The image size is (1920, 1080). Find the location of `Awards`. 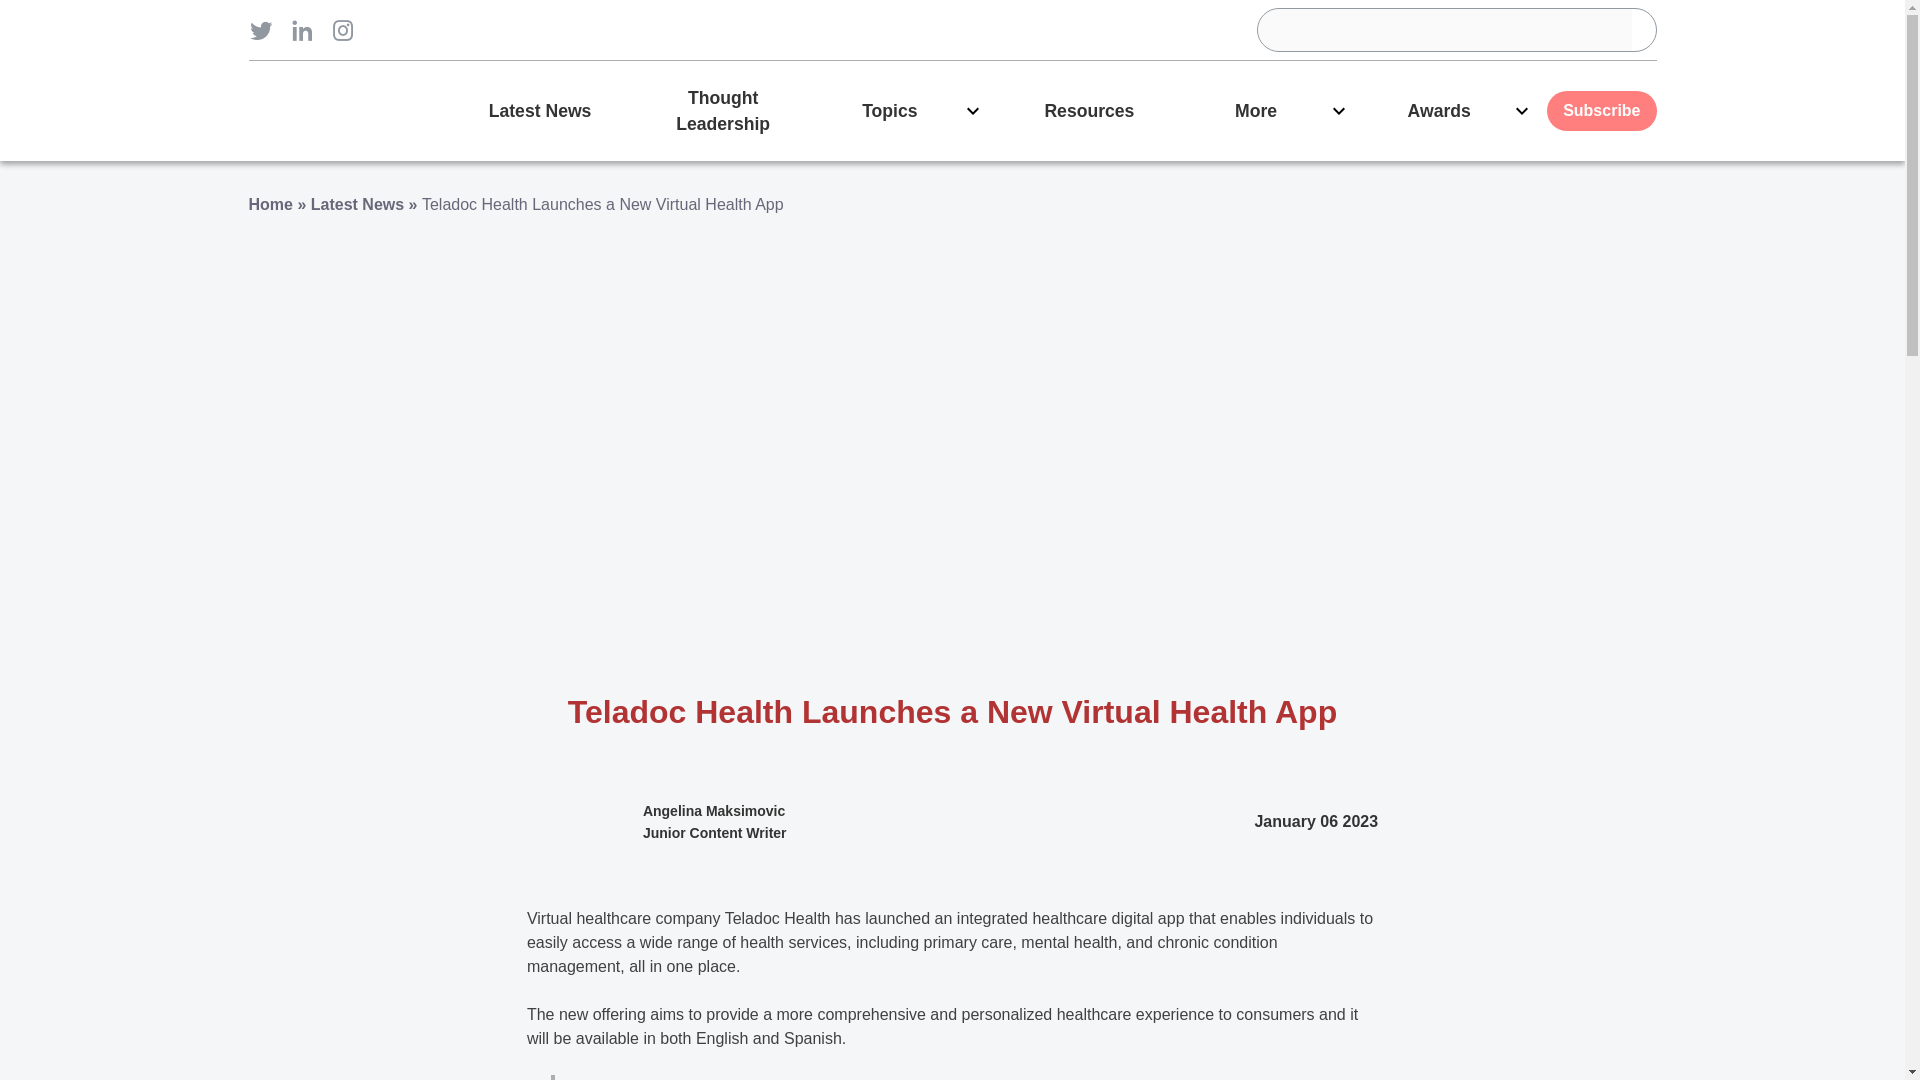

Awards is located at coordinates (1455, 110).